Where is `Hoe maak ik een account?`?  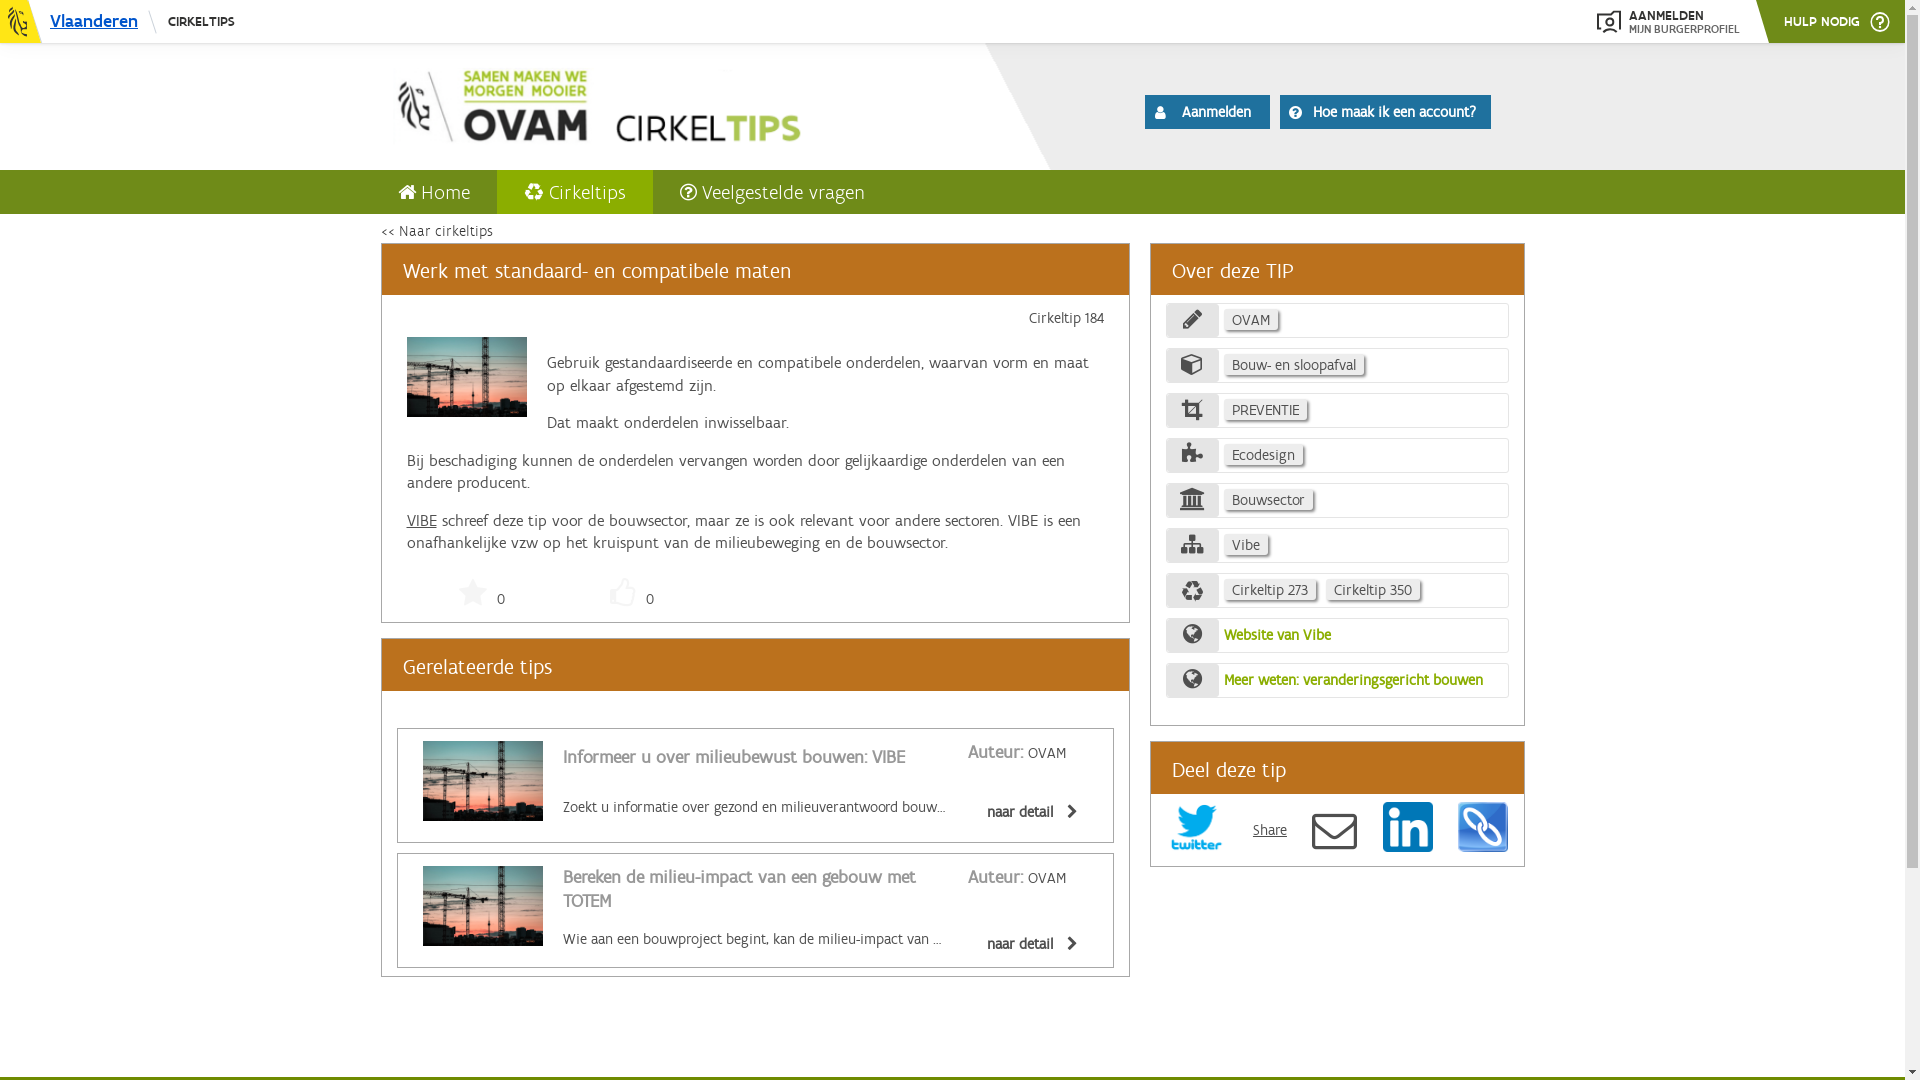
Hoe maak ik een account? is located at coordinates (1386, 111).